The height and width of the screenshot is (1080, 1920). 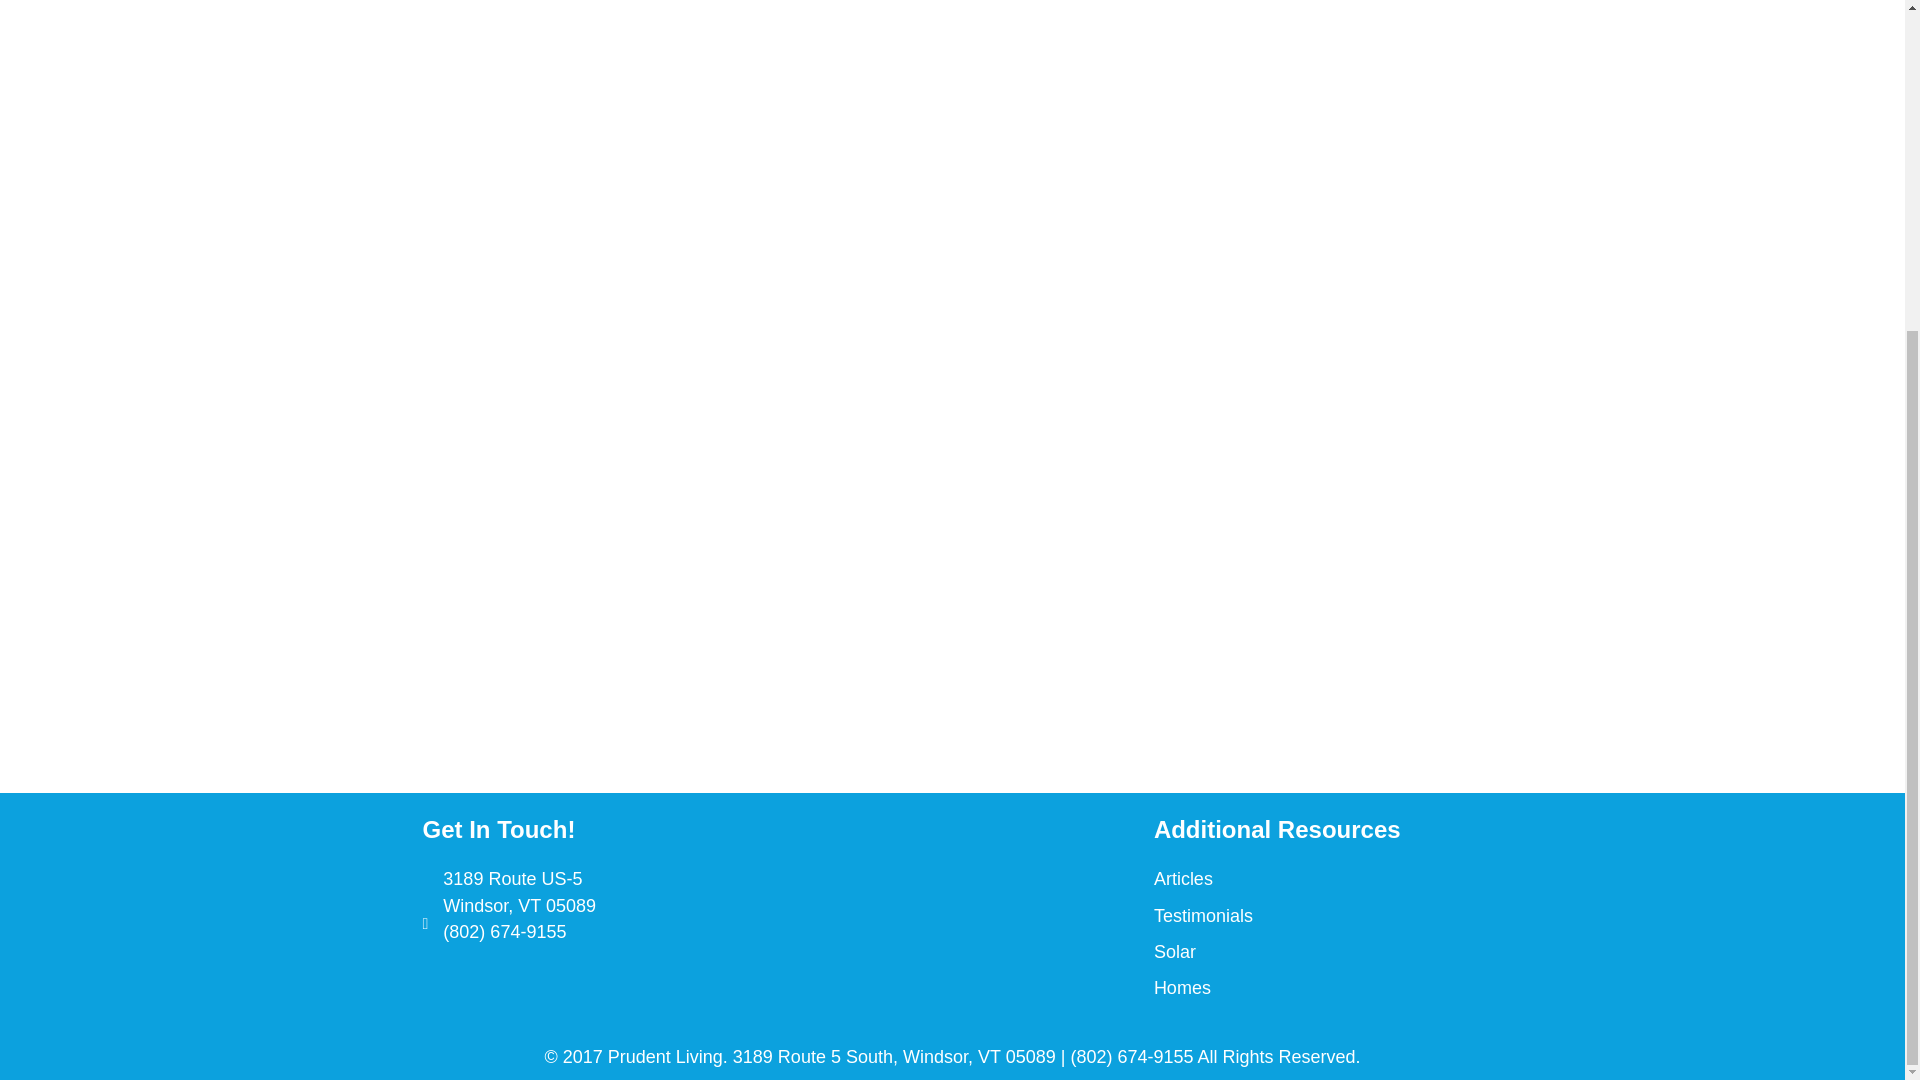 What do you see at coordinates (1203, 916) in the screenshot?
I see `Testimonials` at bounding box center [1203, 916].